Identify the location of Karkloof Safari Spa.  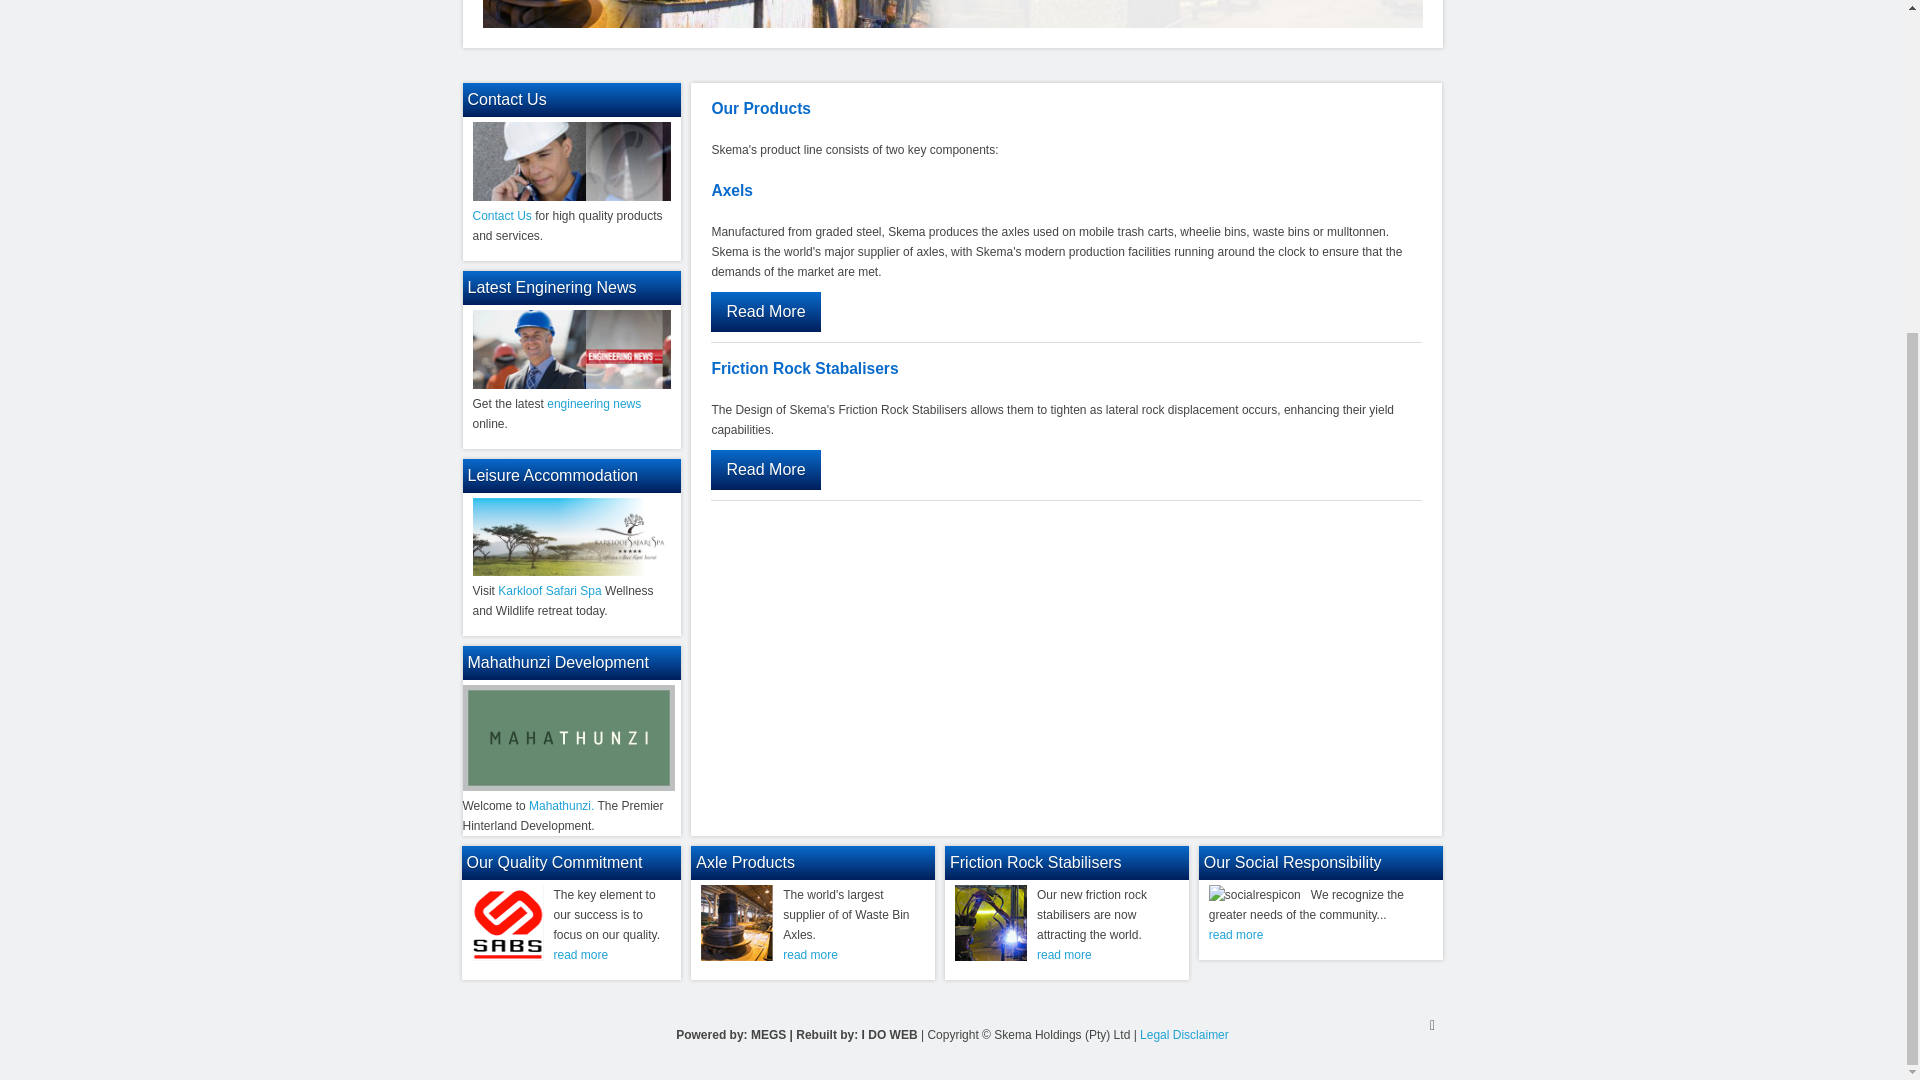
(548, 591).